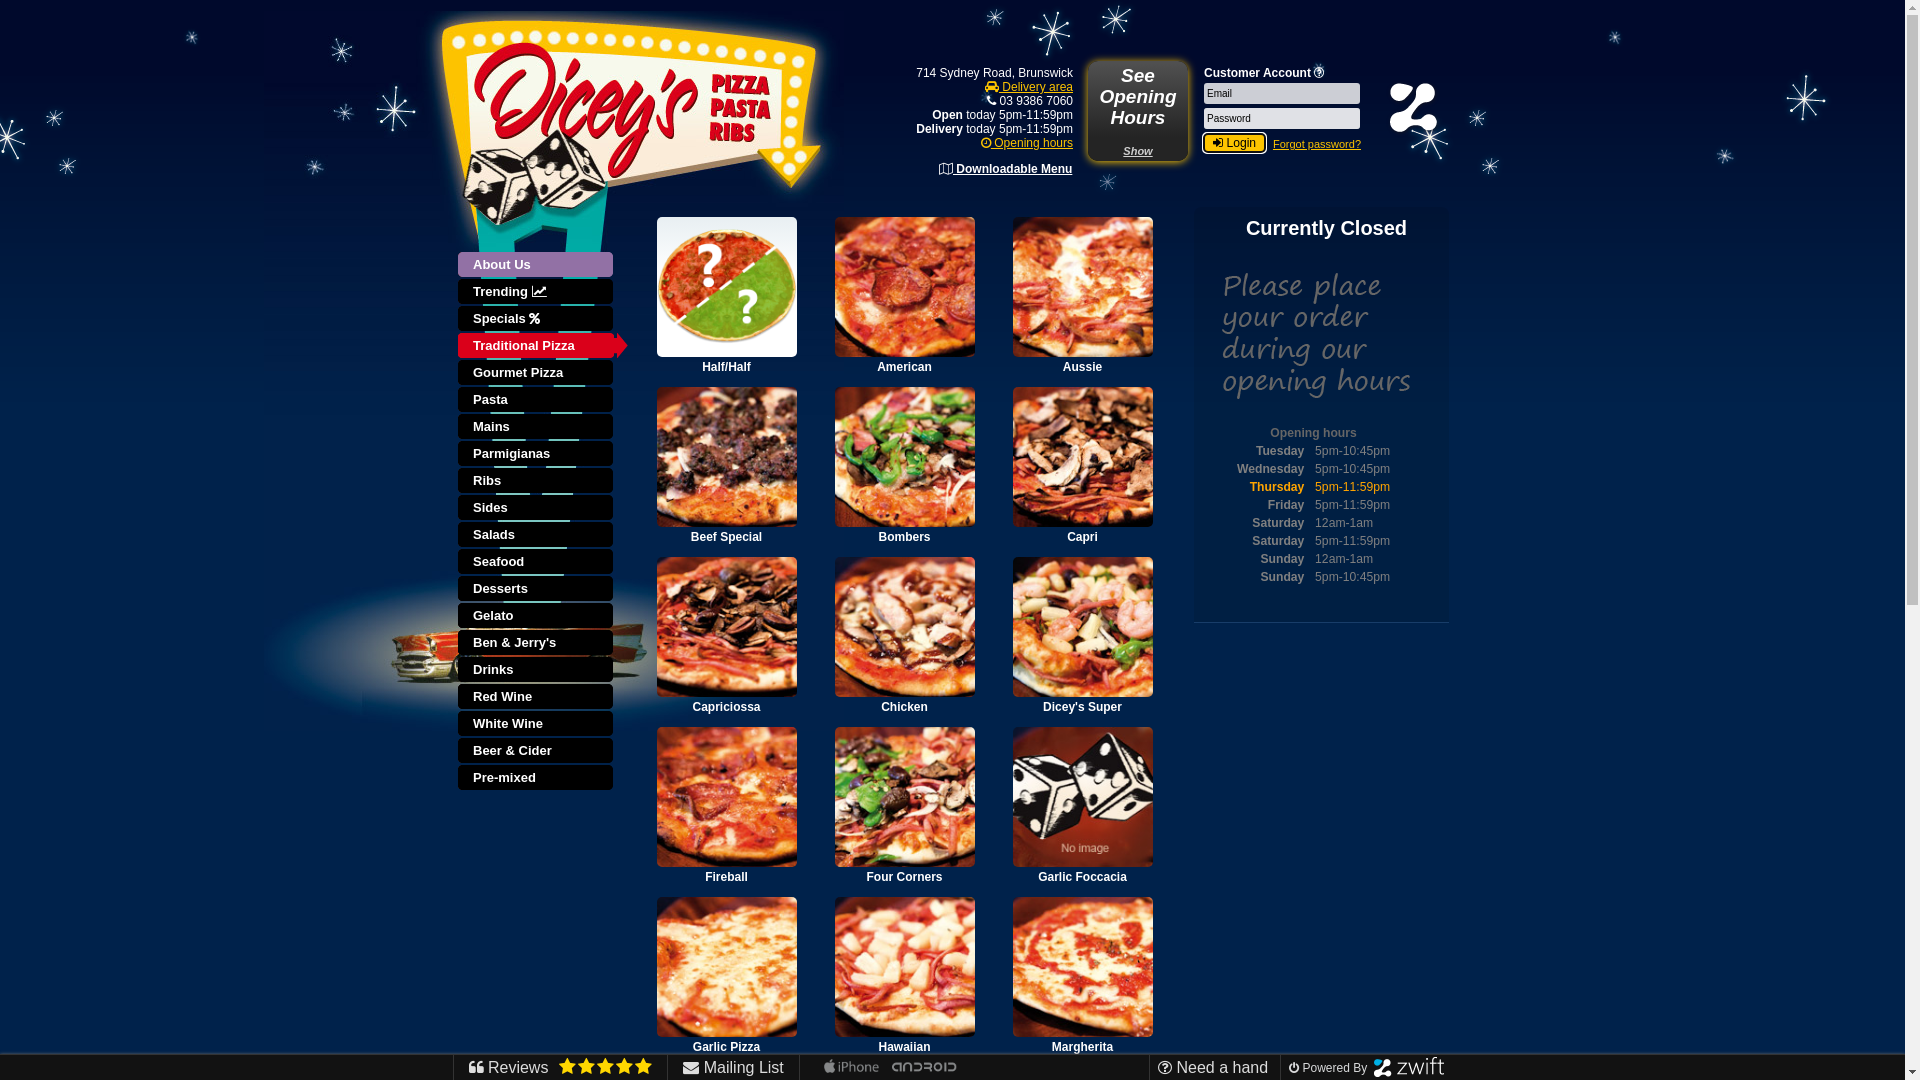  What do you see at coordinates (1029, 87) in the screenshot?
I see `Delivery area` at bounding box center [1029, 87].